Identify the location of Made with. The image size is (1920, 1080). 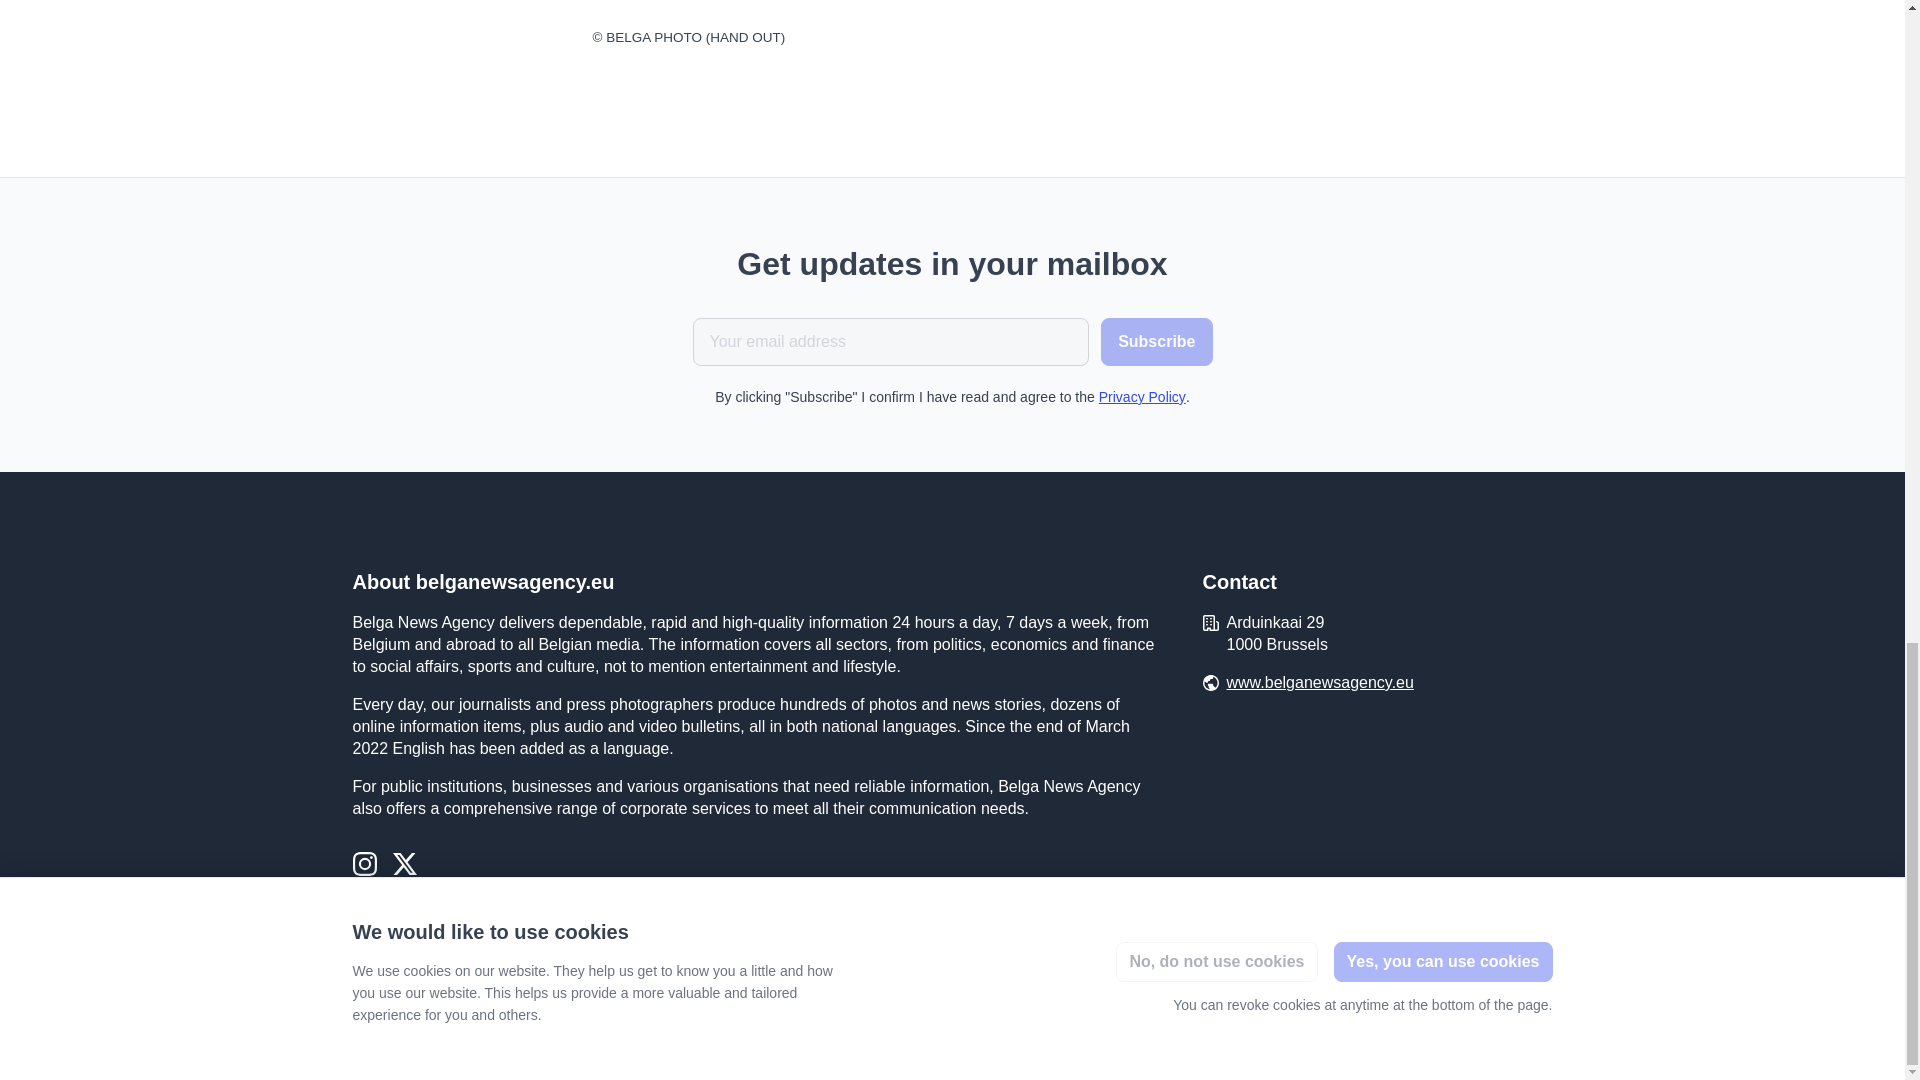
(1464, 1027).